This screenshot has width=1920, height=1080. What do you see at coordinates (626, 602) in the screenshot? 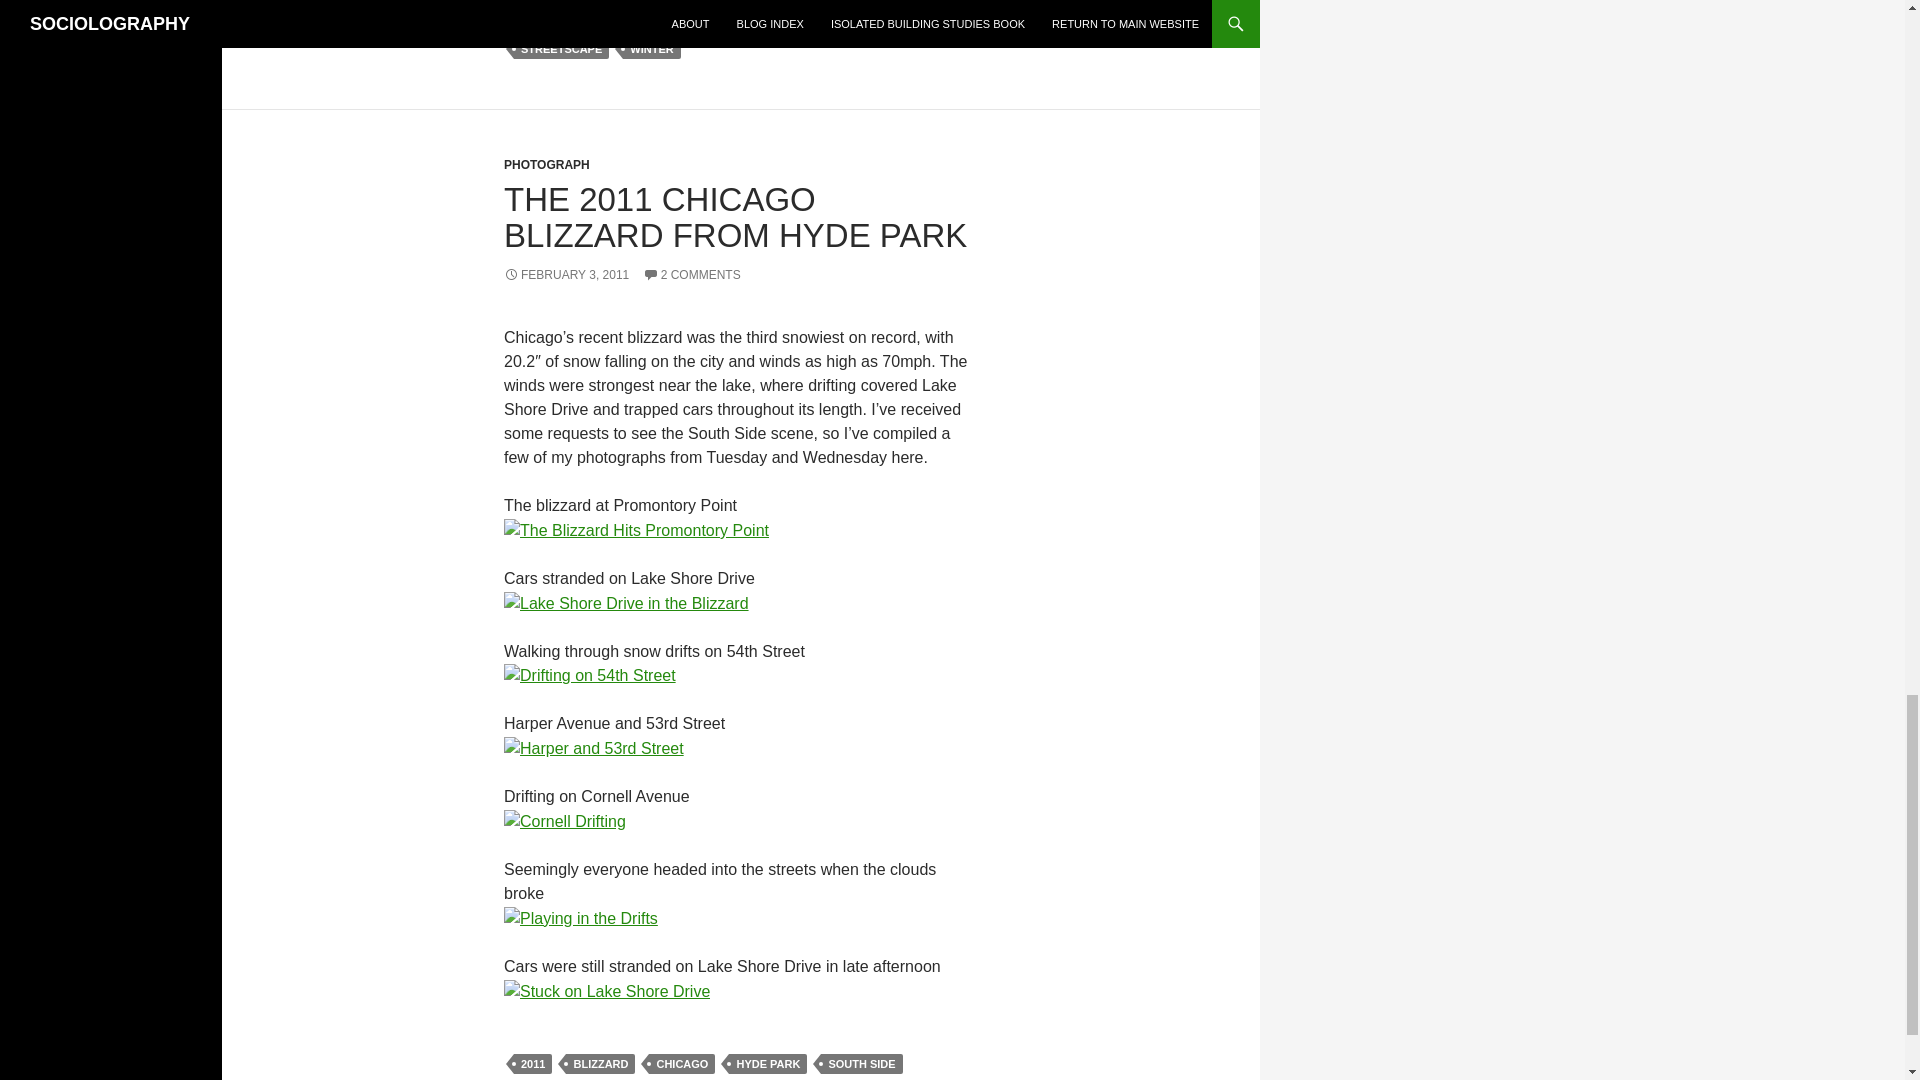
I see `Lake Shore Drive in the Blizzard by metroblossom, on Flickr` at bounding box center [626, 602].